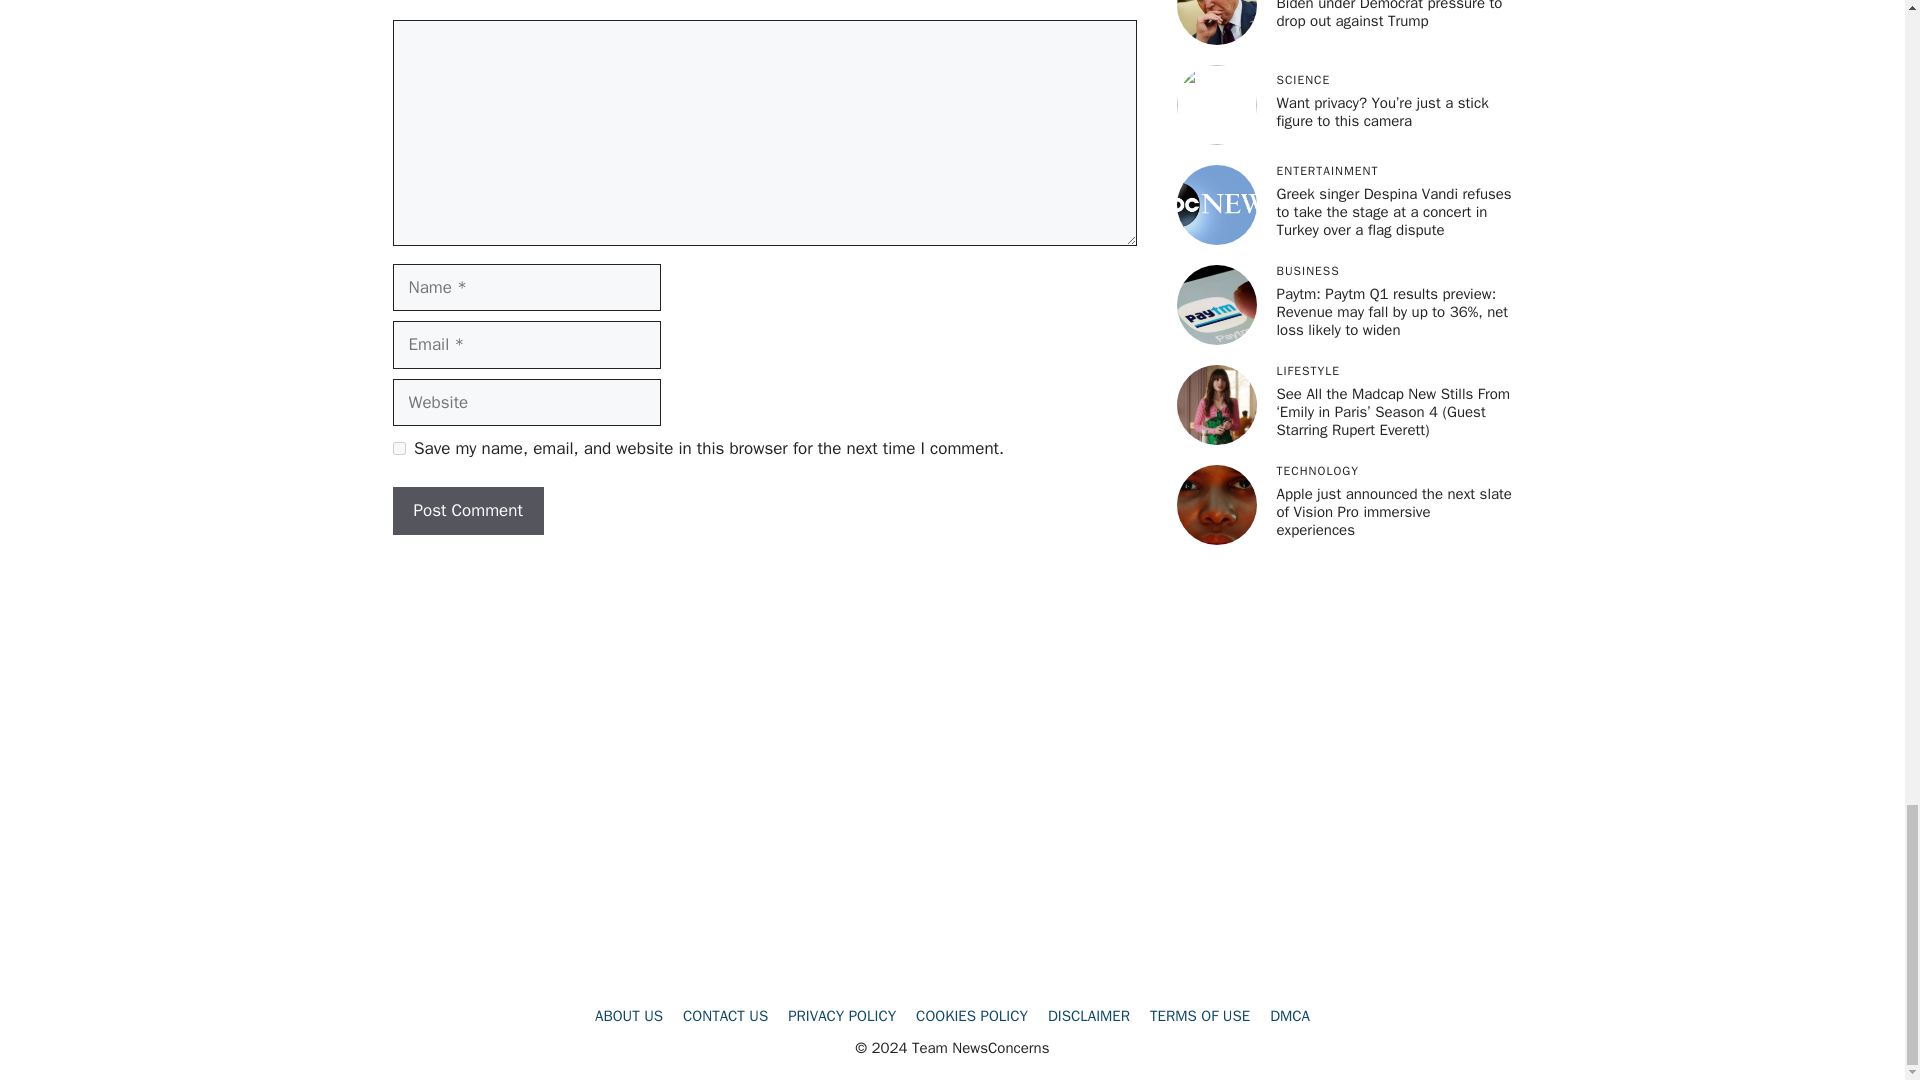  I want to click on Advertisement, so click(951, 640).